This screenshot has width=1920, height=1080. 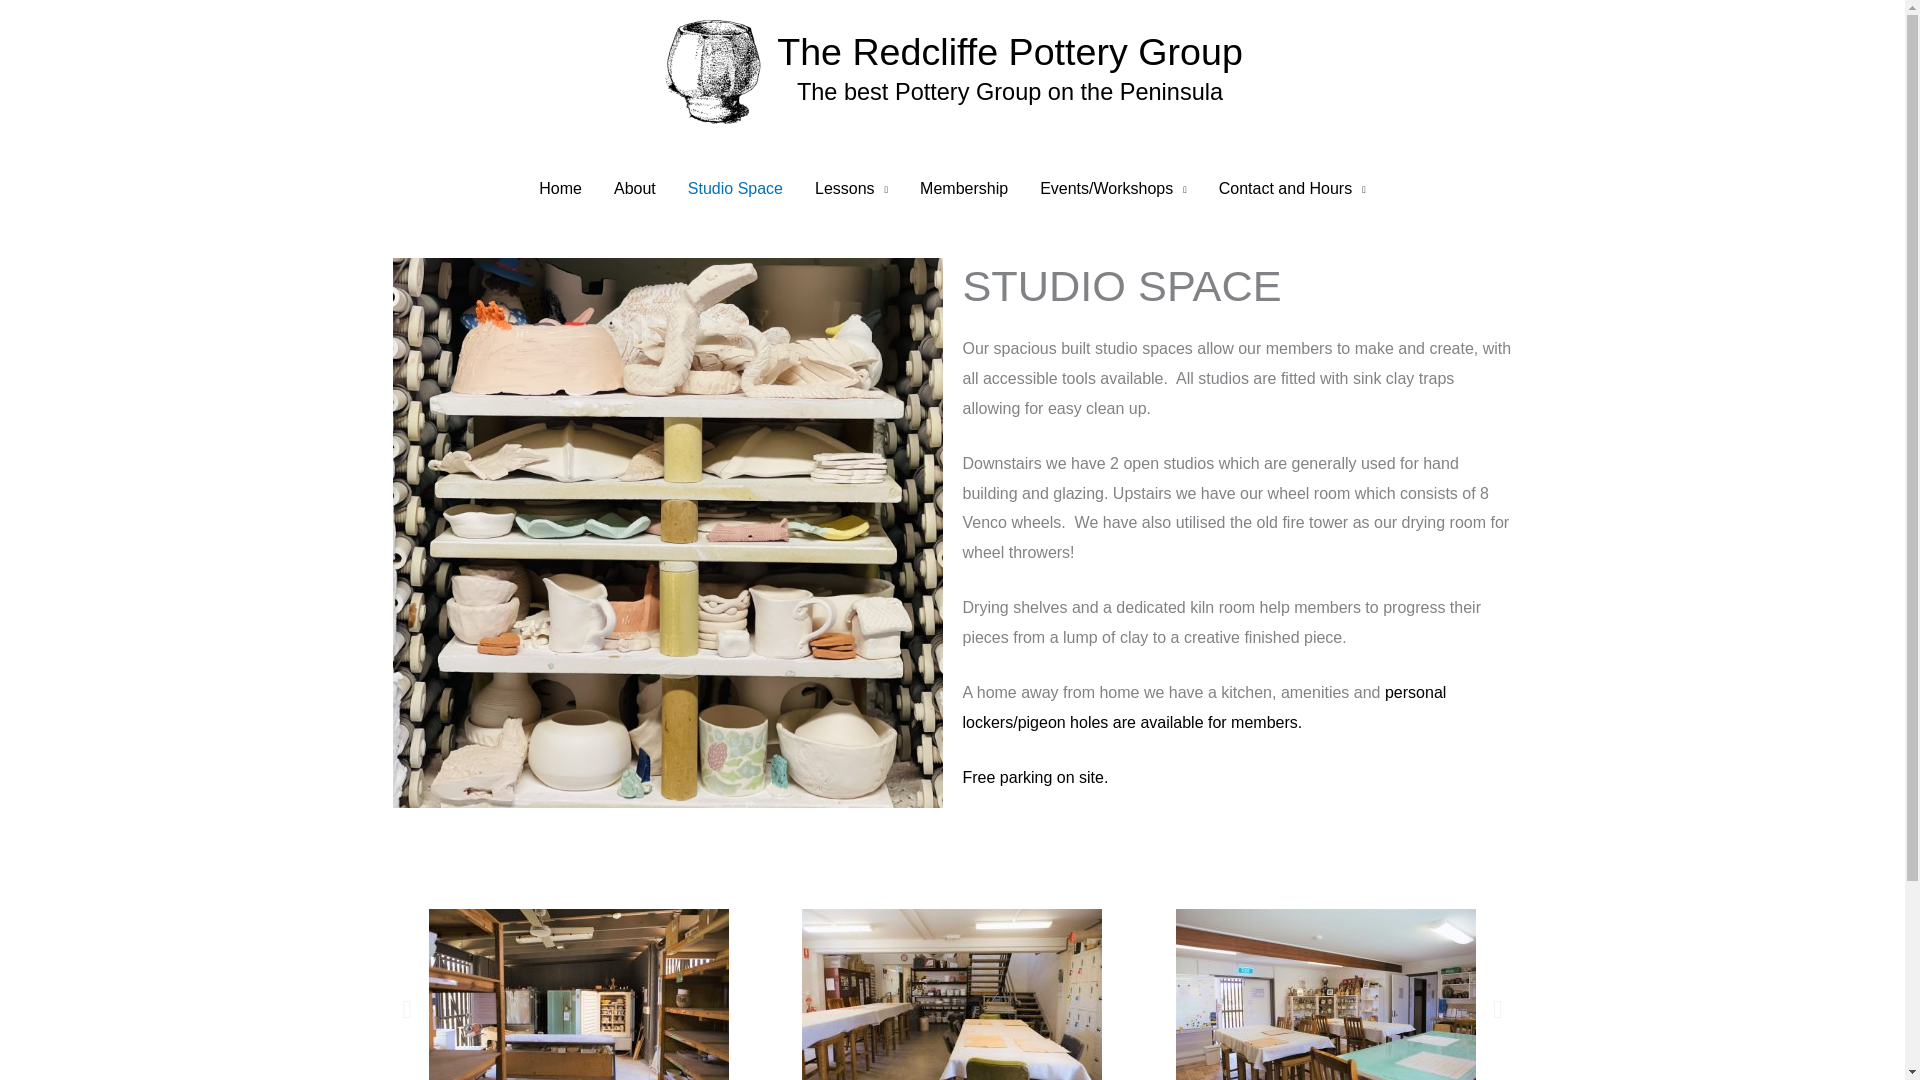 I want to click on Contact and Hours, so click(x=1292, y=188).